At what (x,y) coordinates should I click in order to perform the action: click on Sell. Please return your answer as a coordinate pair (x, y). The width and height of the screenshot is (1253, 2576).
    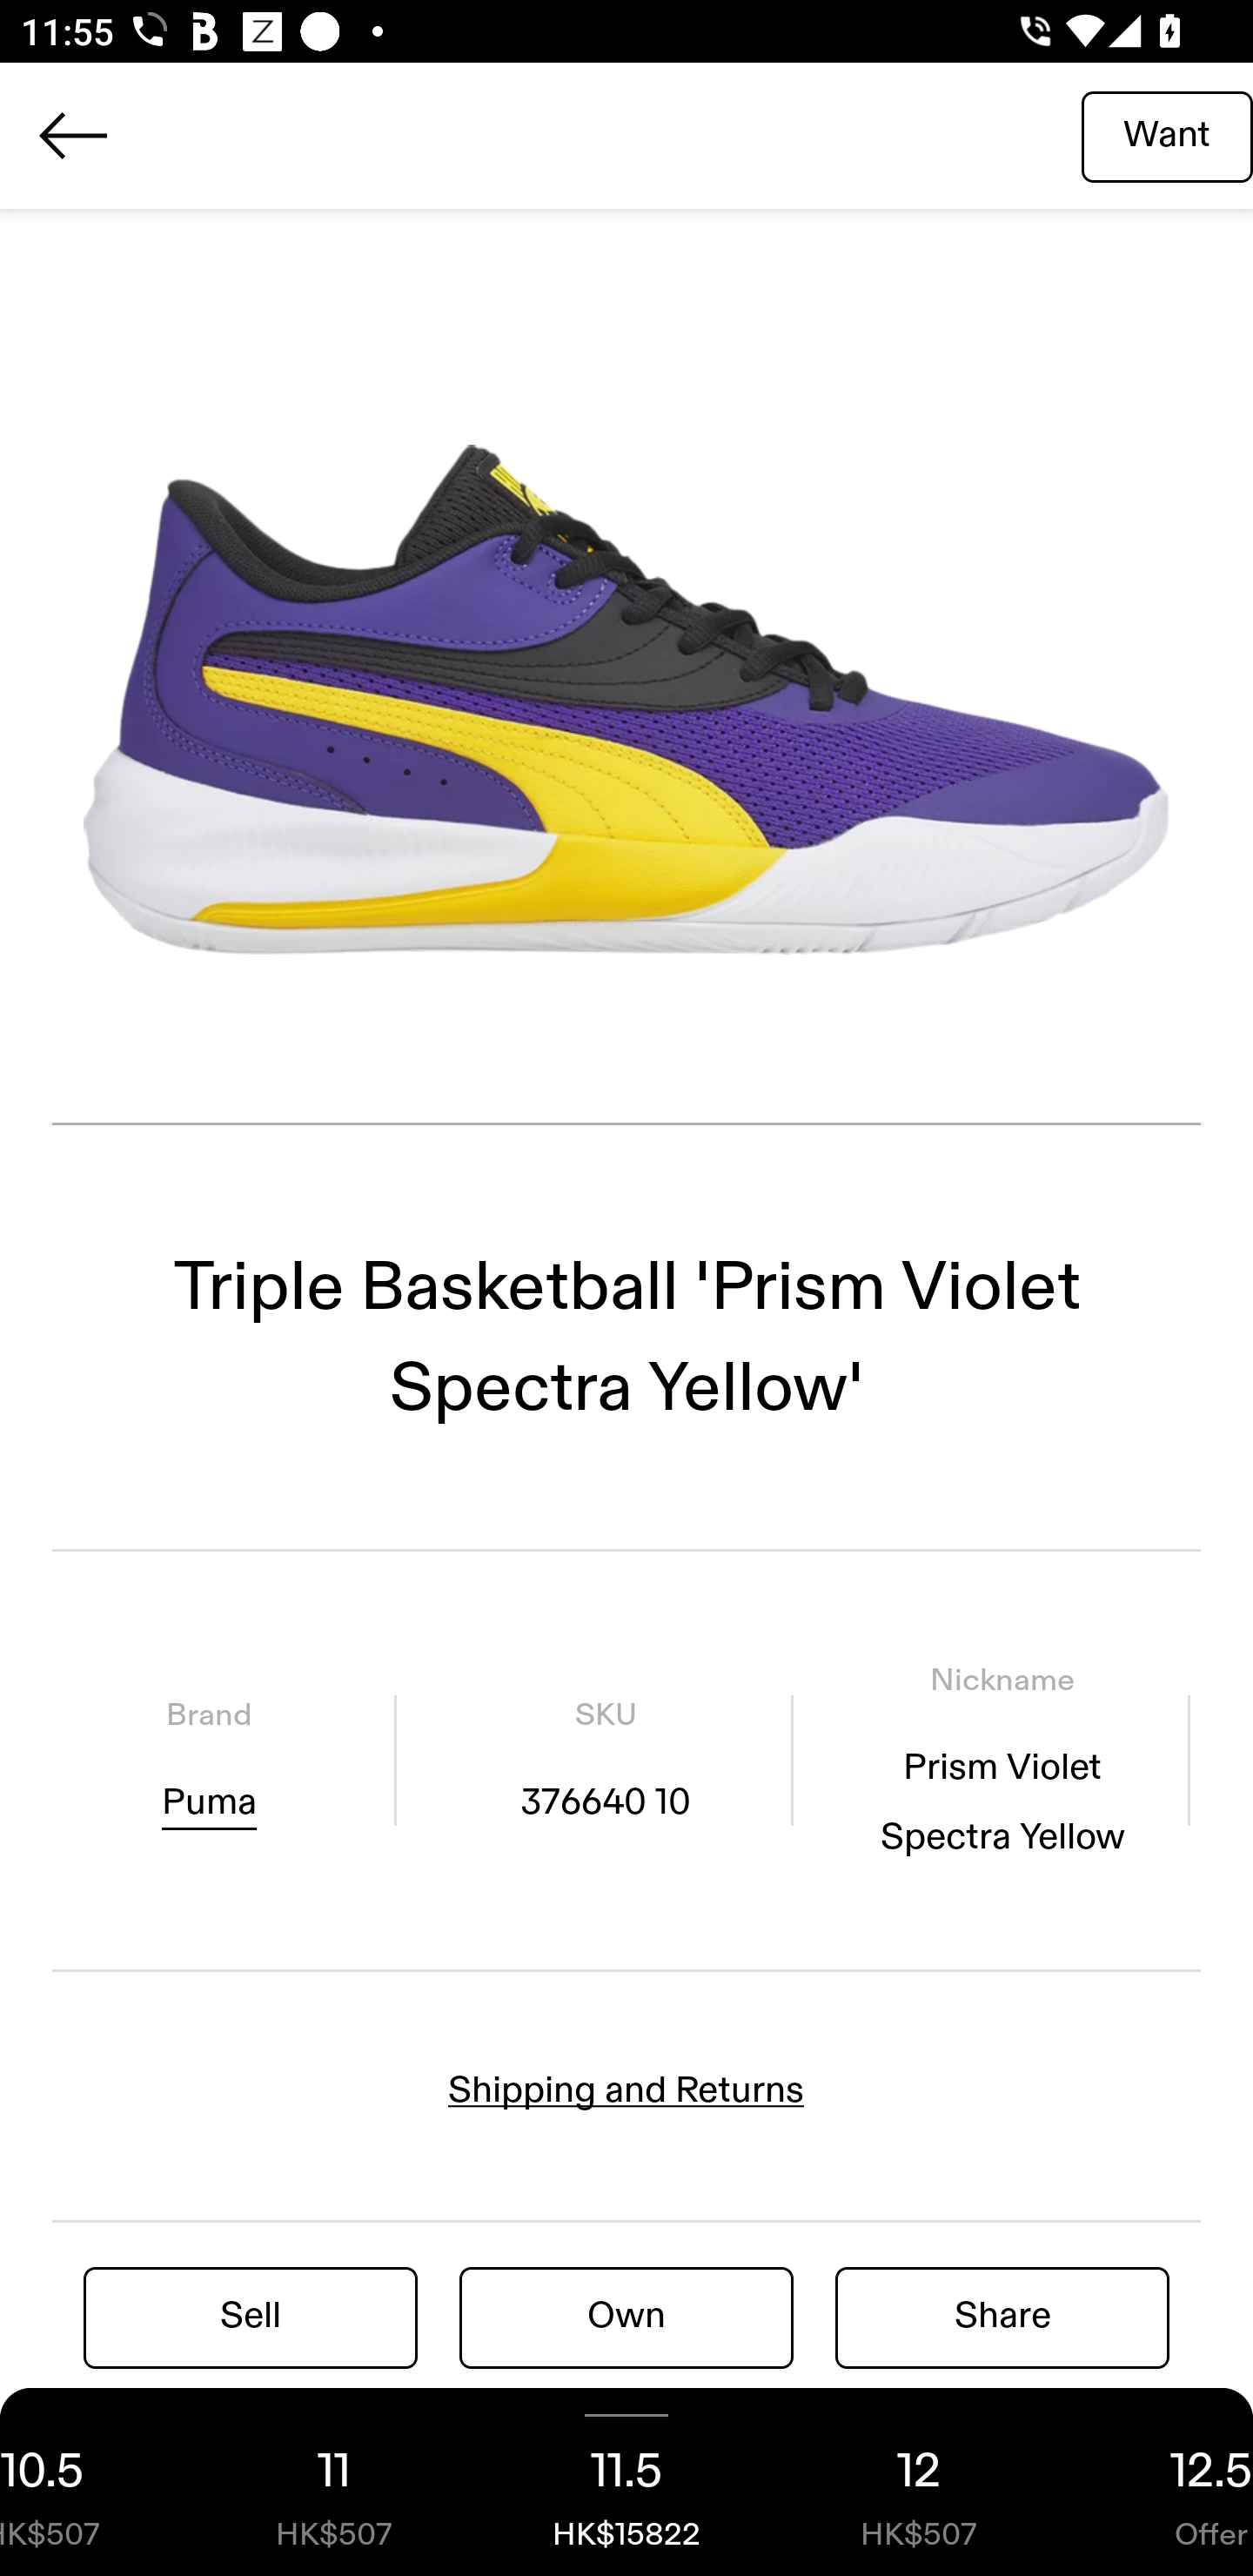
    Looking at the image, I should click on (251, 2317).